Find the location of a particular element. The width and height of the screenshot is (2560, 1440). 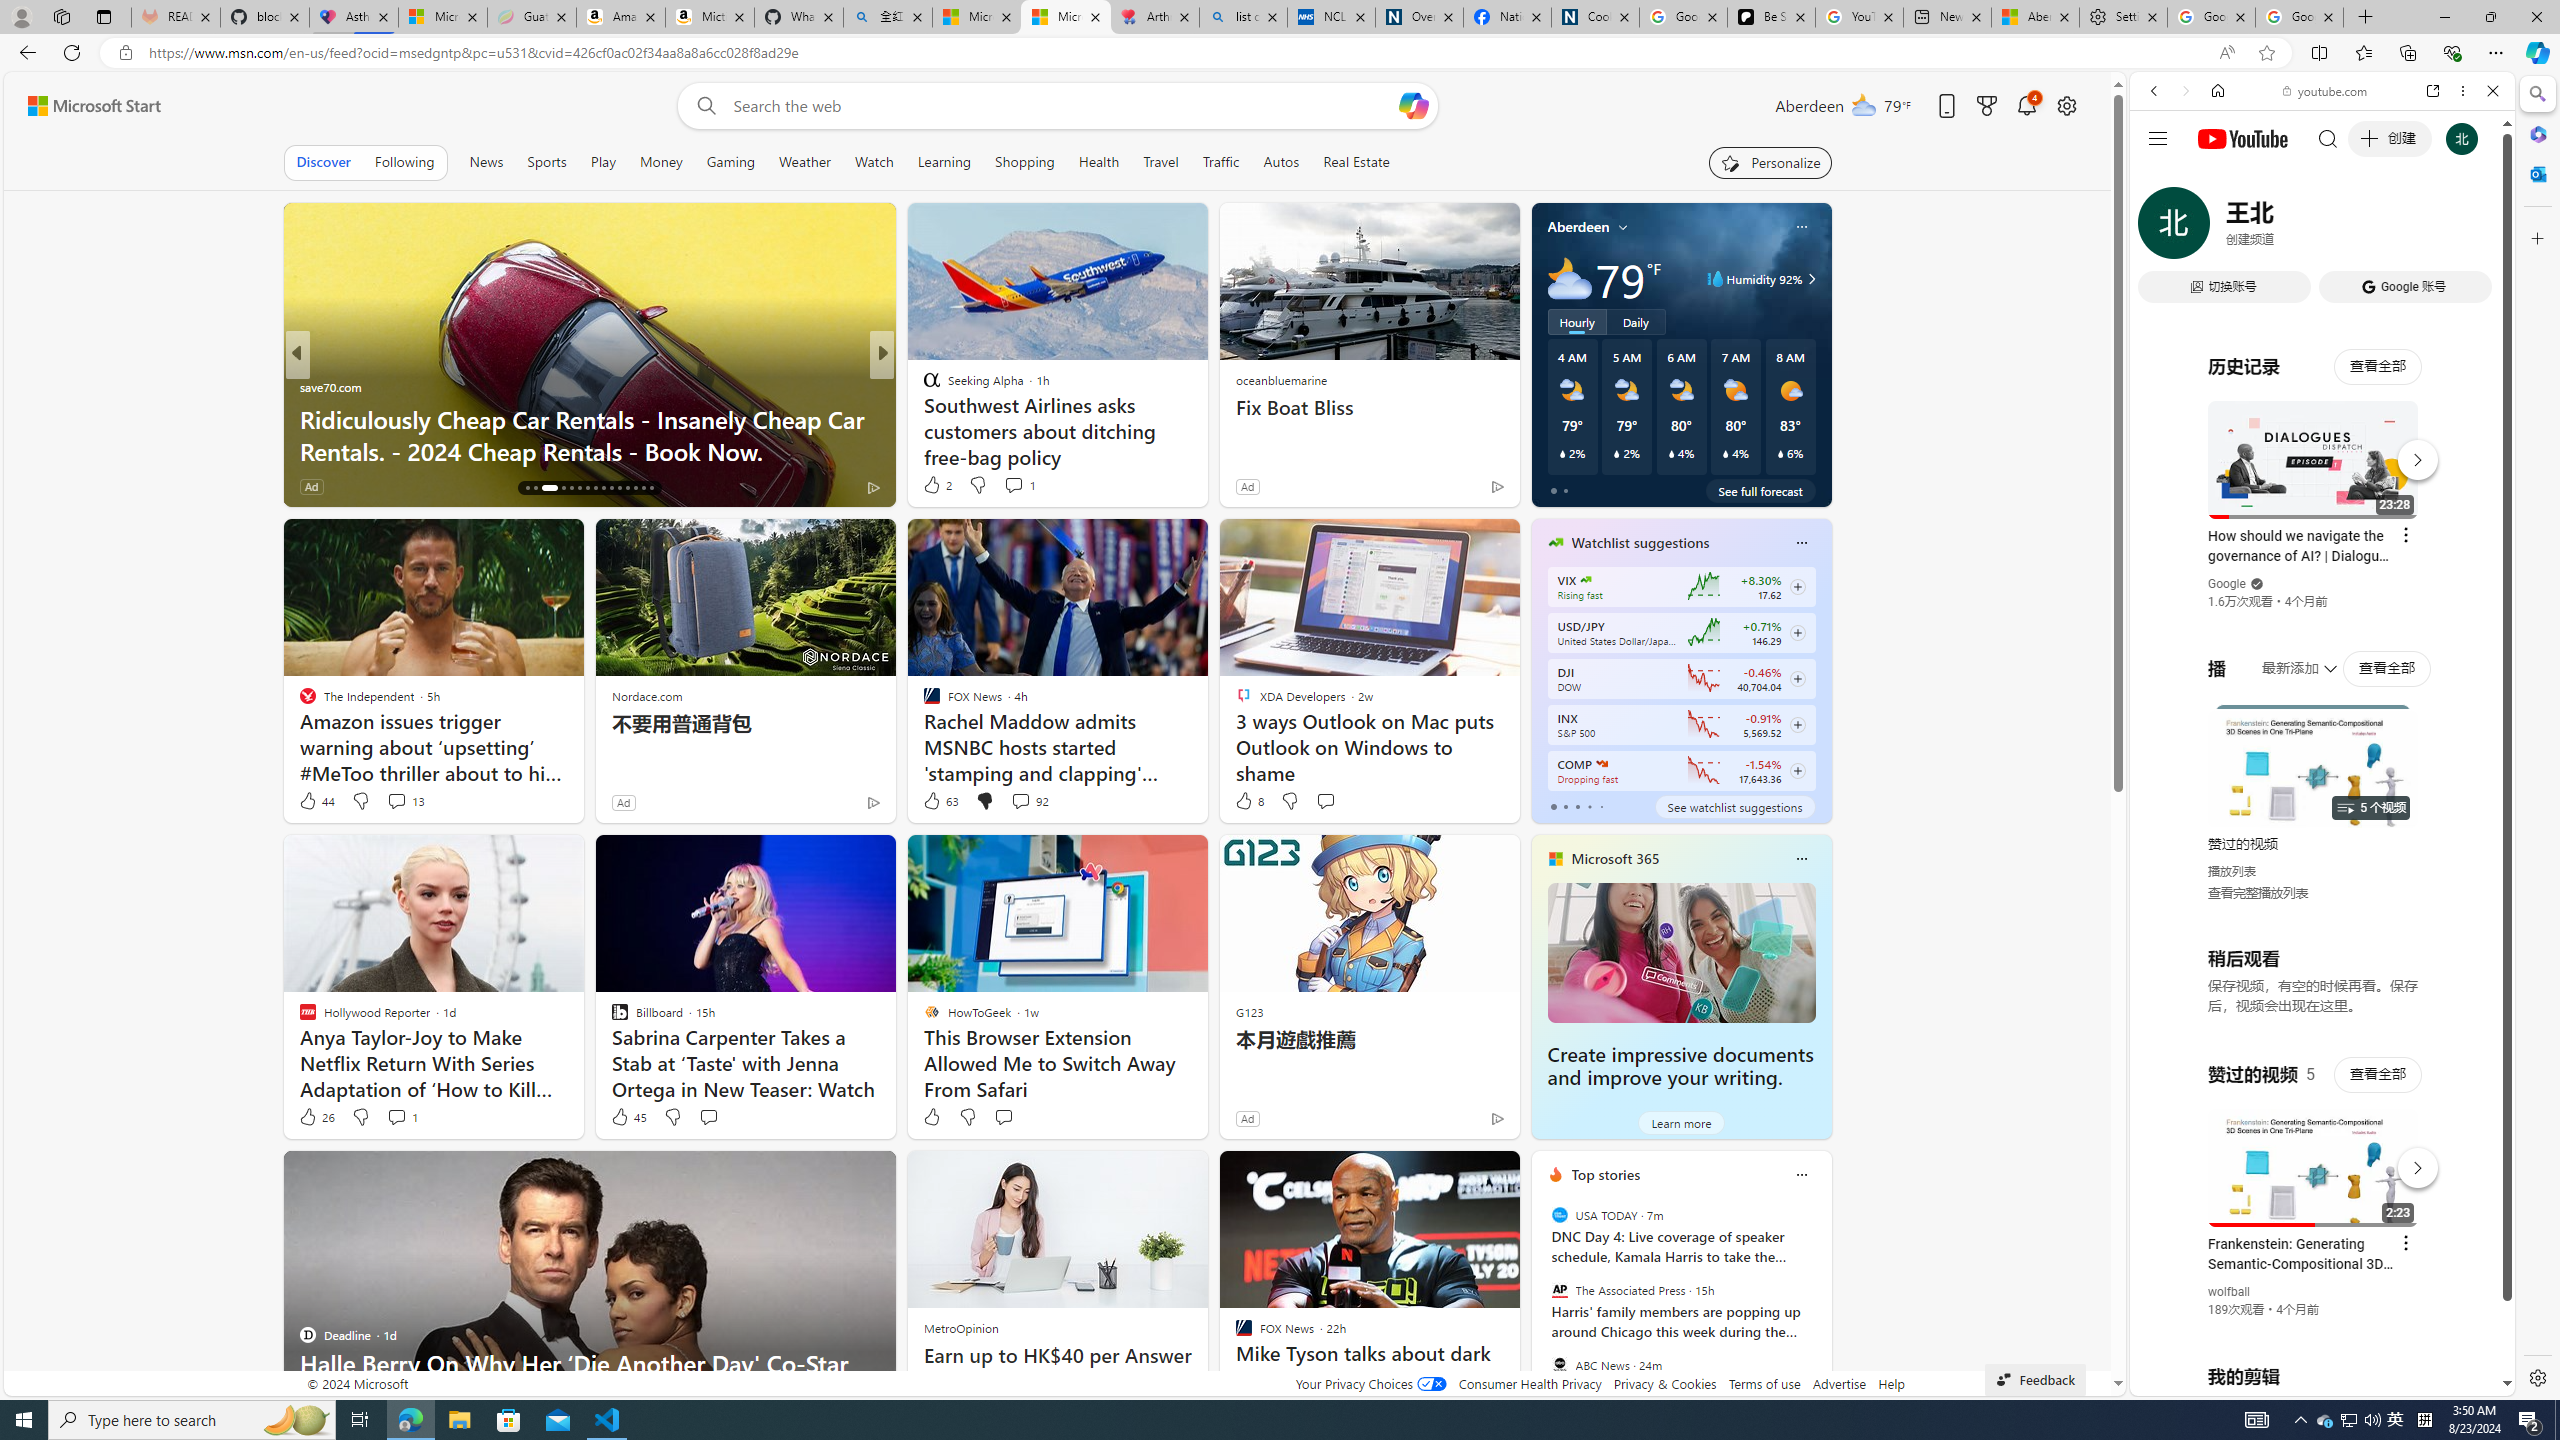

IMAGES is located at coordinates (2220, 229).